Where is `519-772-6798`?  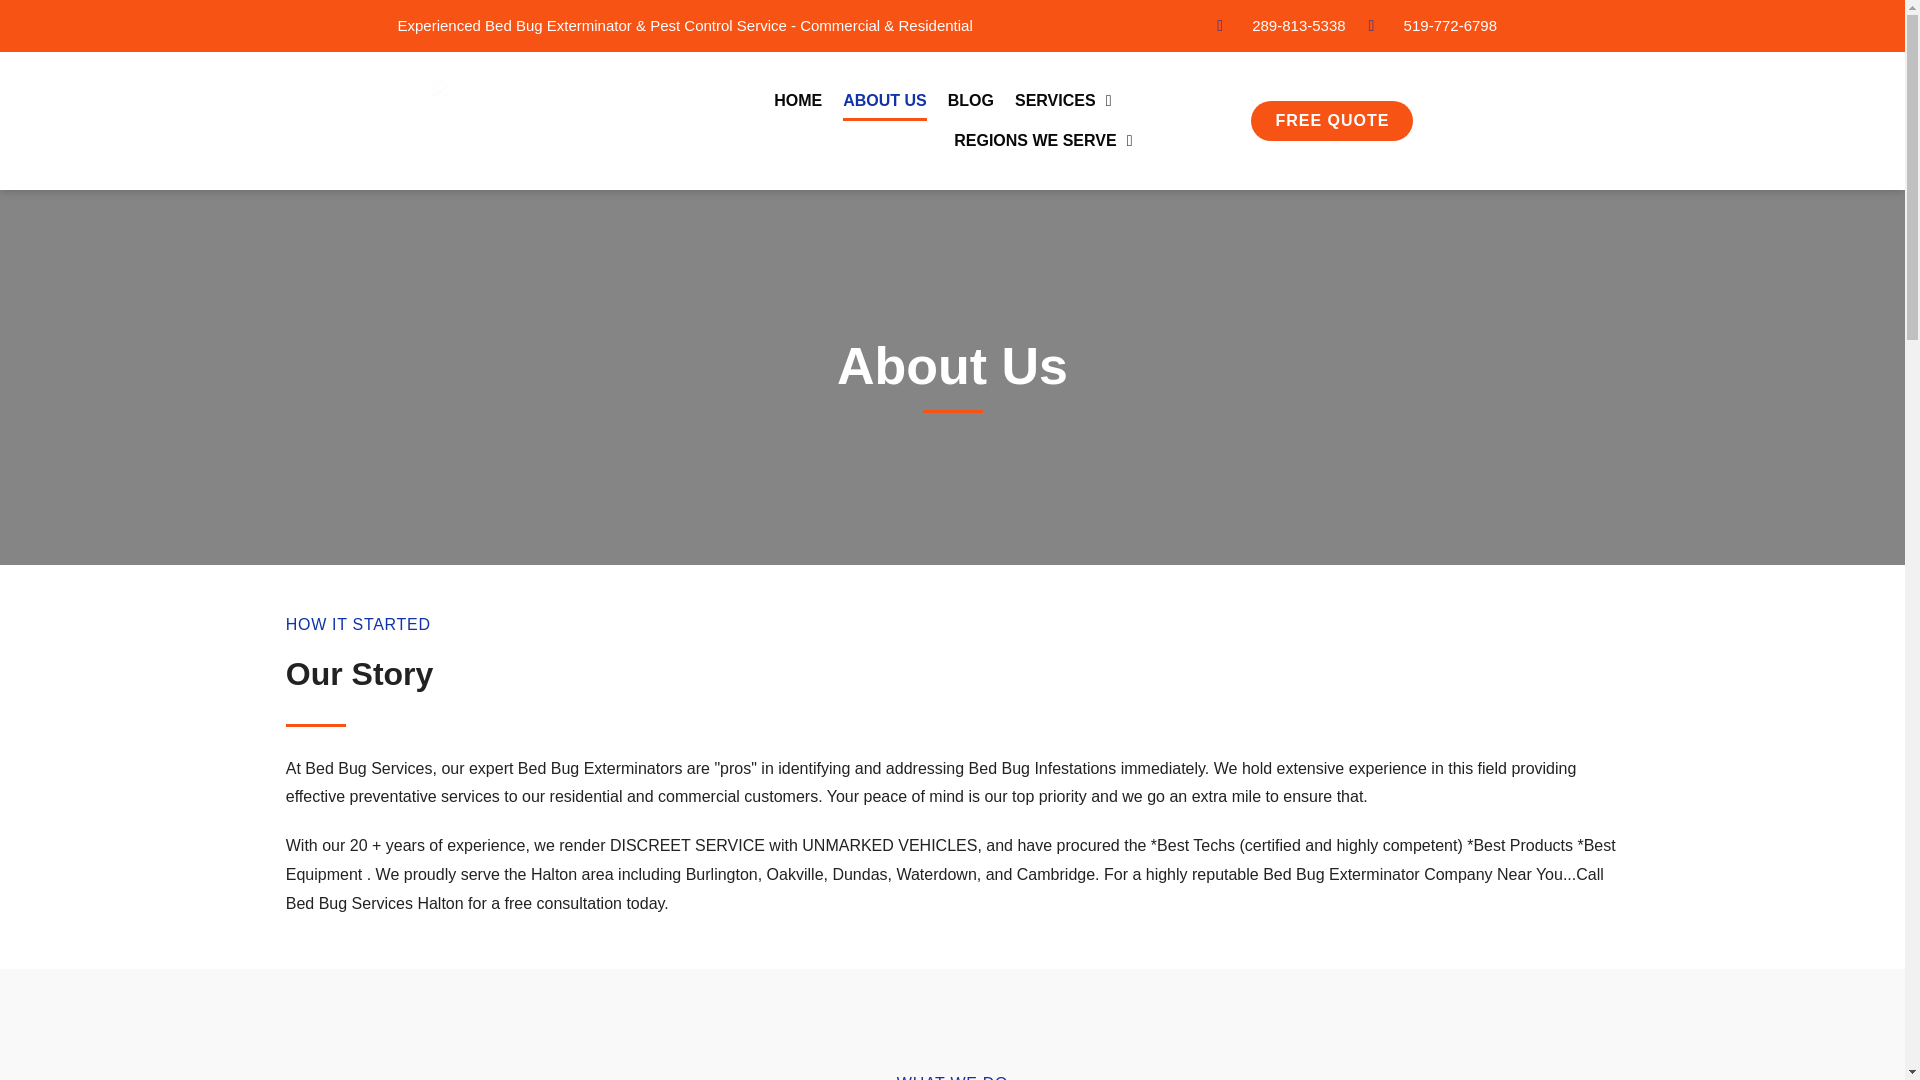 519-772-6798 is located at coordinates (1432, 26).